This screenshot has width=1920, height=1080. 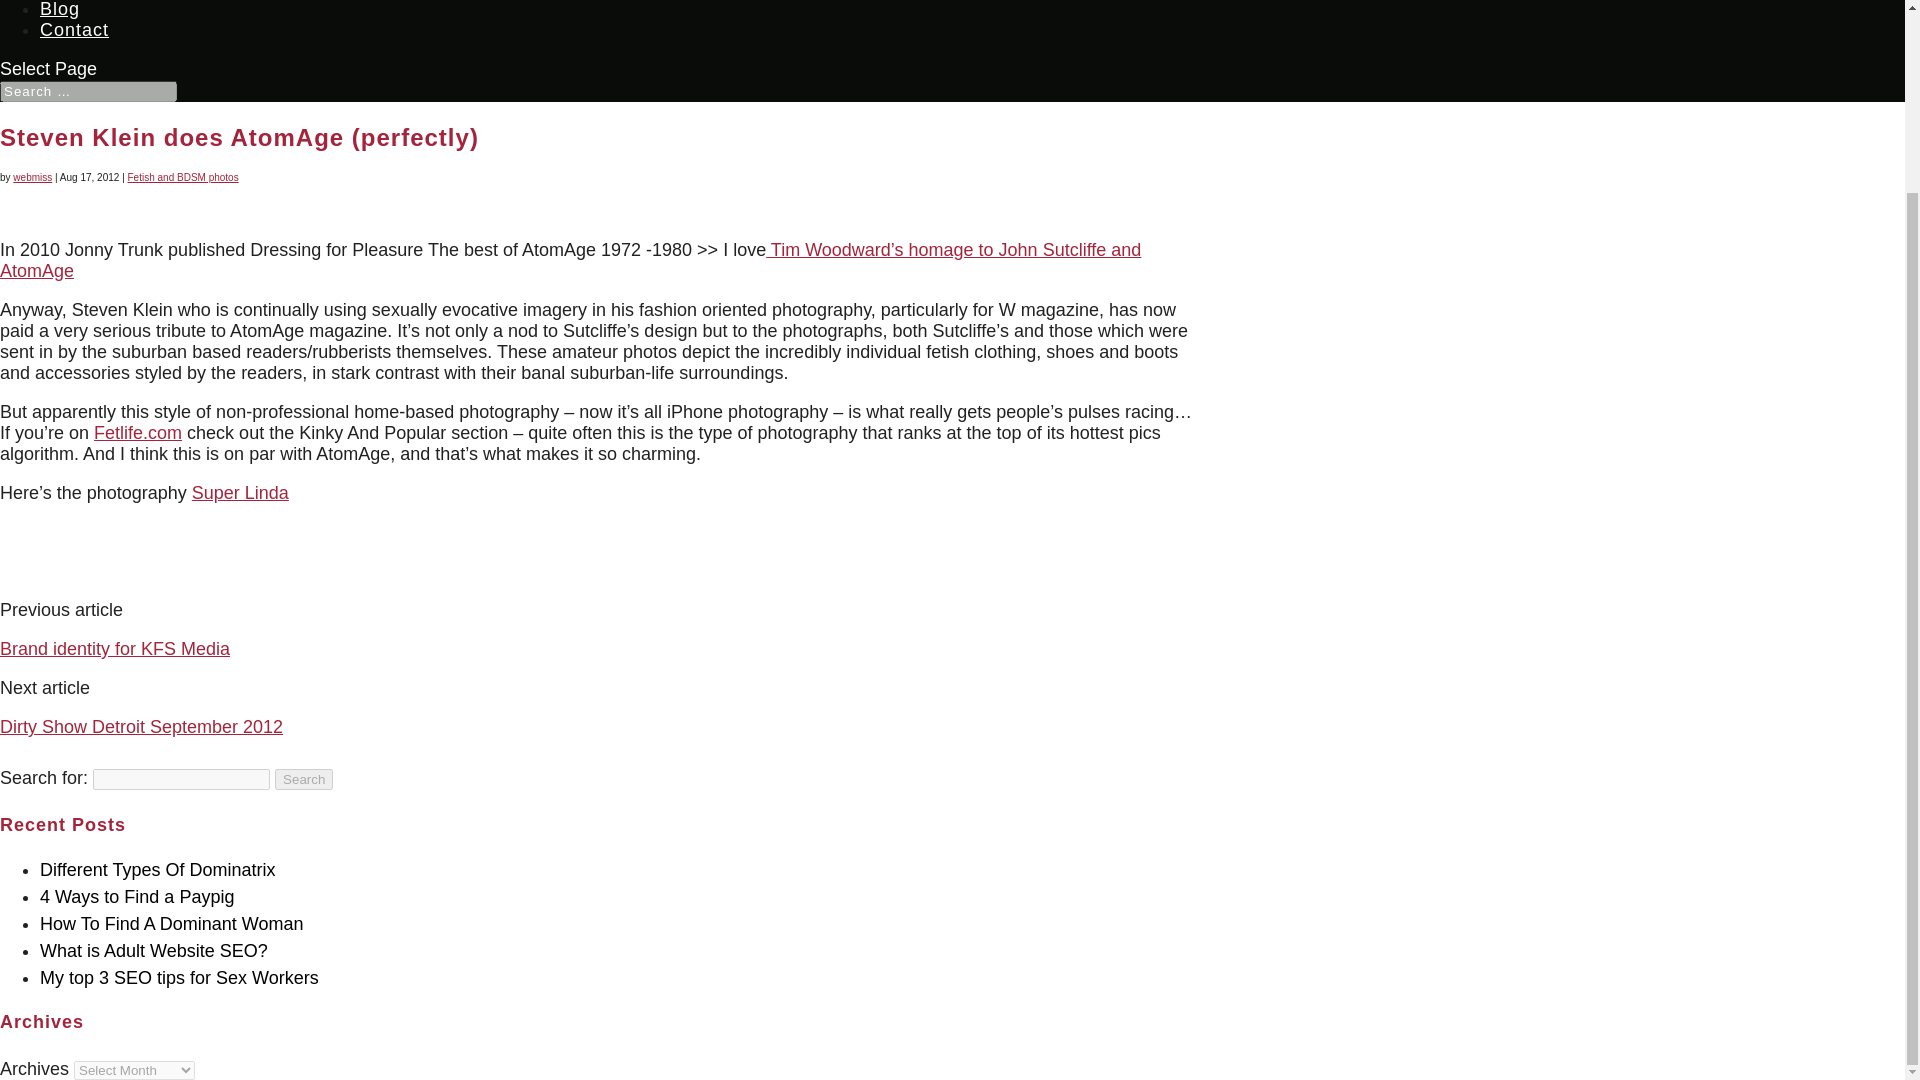 What do you see at coordinates (74, 39) in the screenshot?
I see `Contact` at bounding box center [74, 39].